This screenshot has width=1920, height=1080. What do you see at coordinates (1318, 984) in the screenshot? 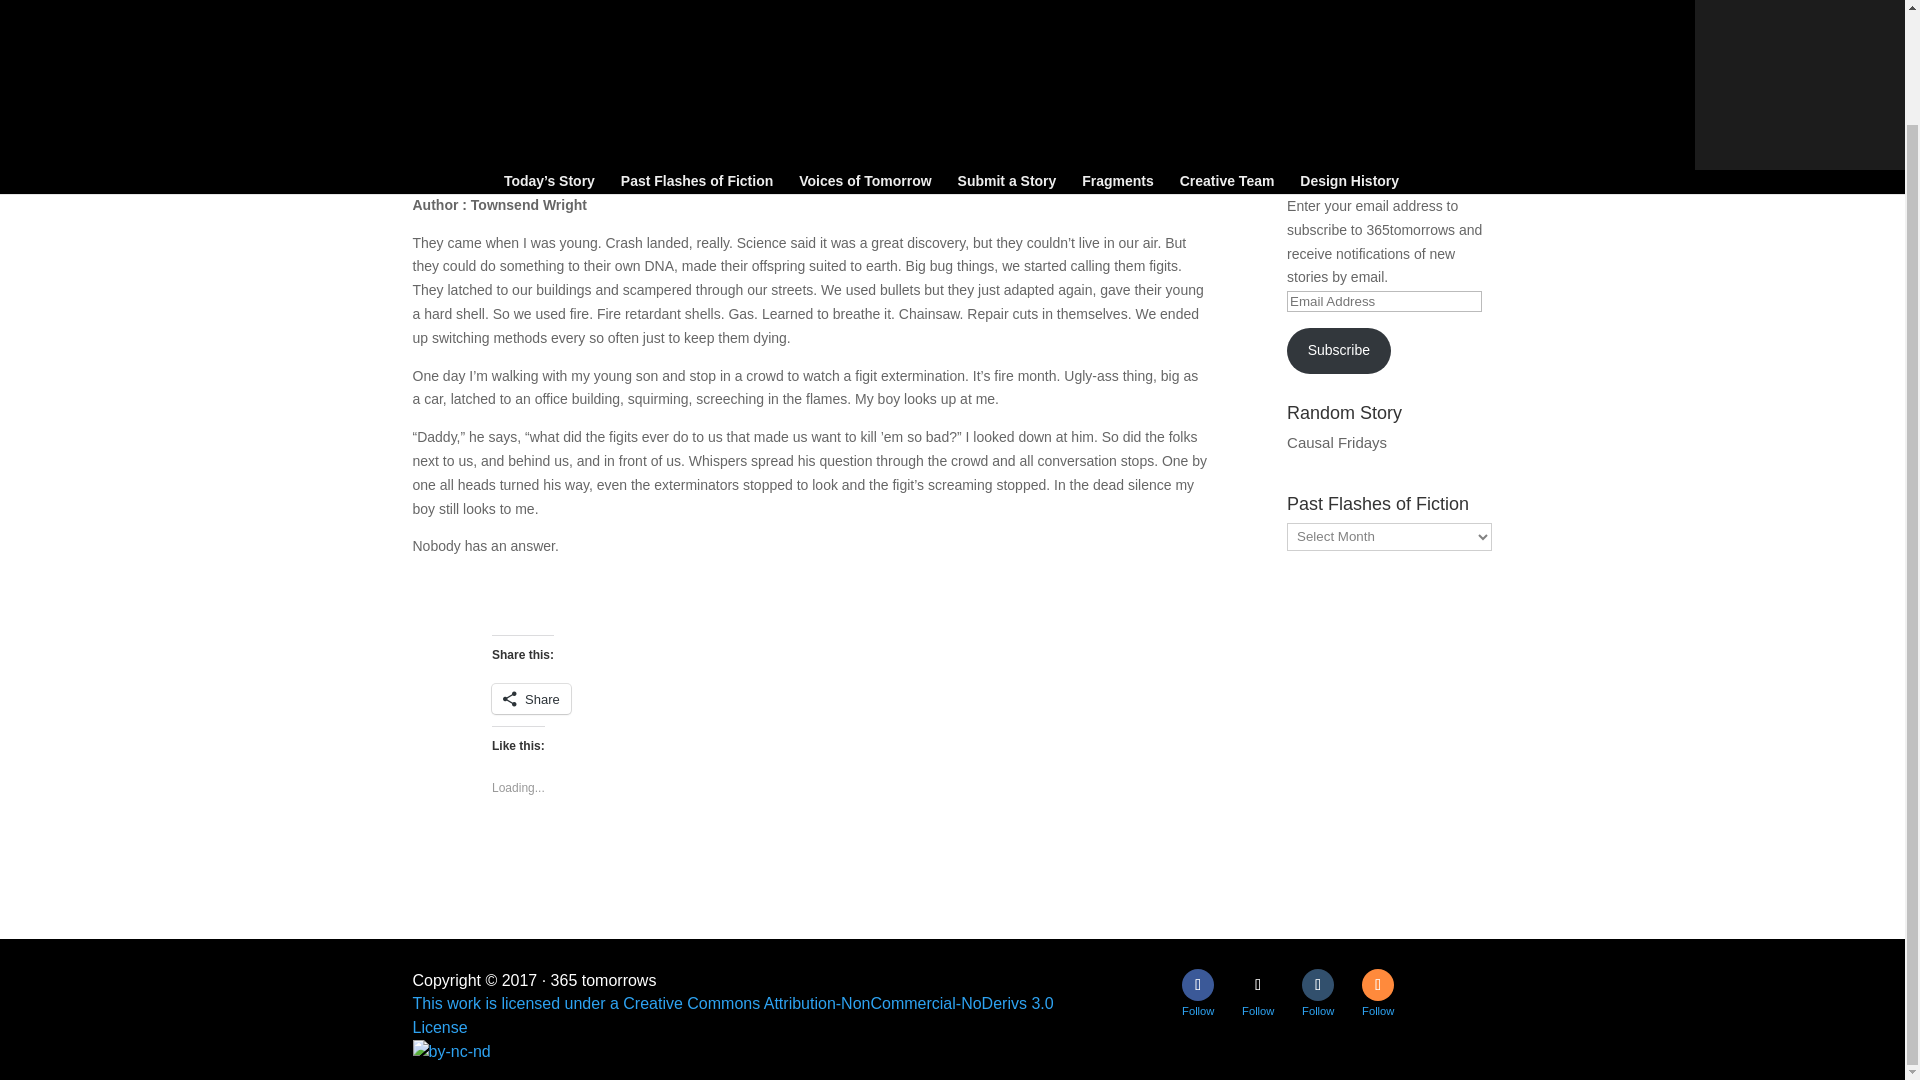
I see `Follow on tumblr` at bounding box center [1318, 984].